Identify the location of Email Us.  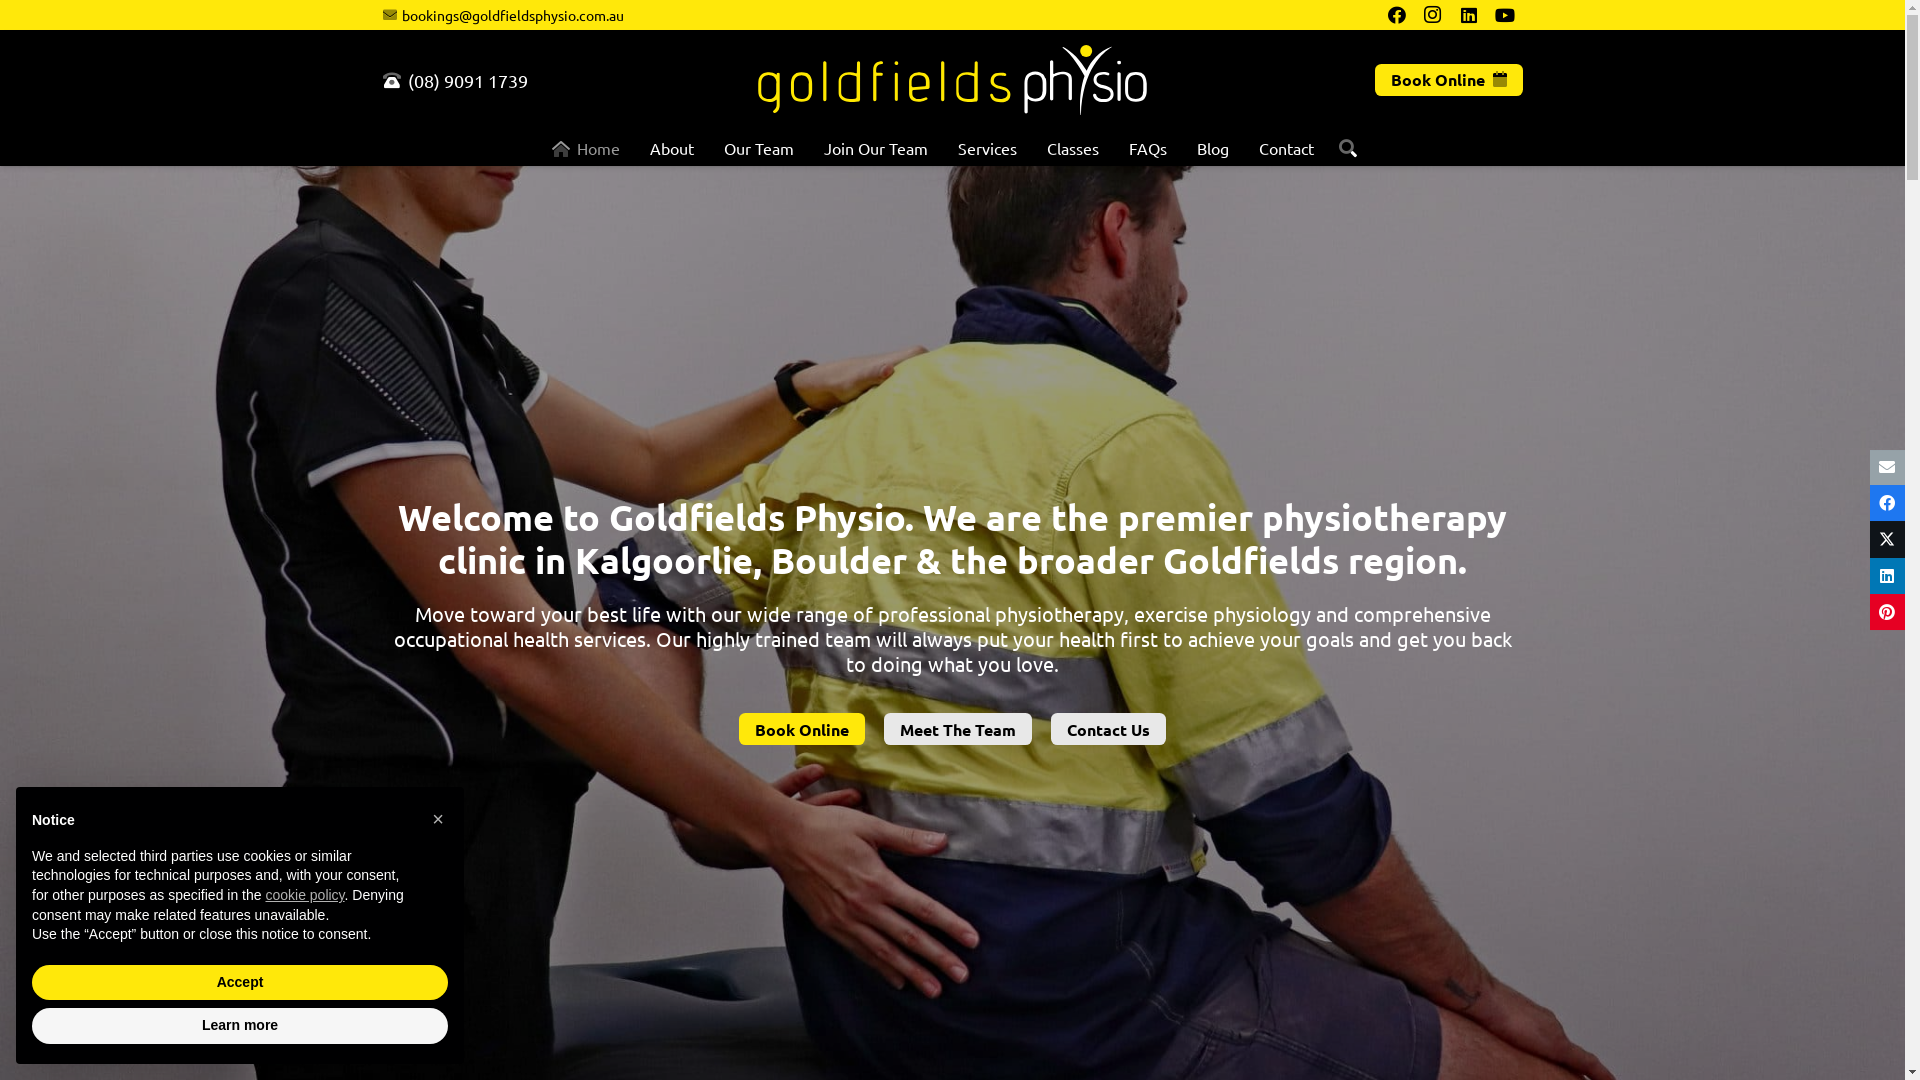
(1016, 882).